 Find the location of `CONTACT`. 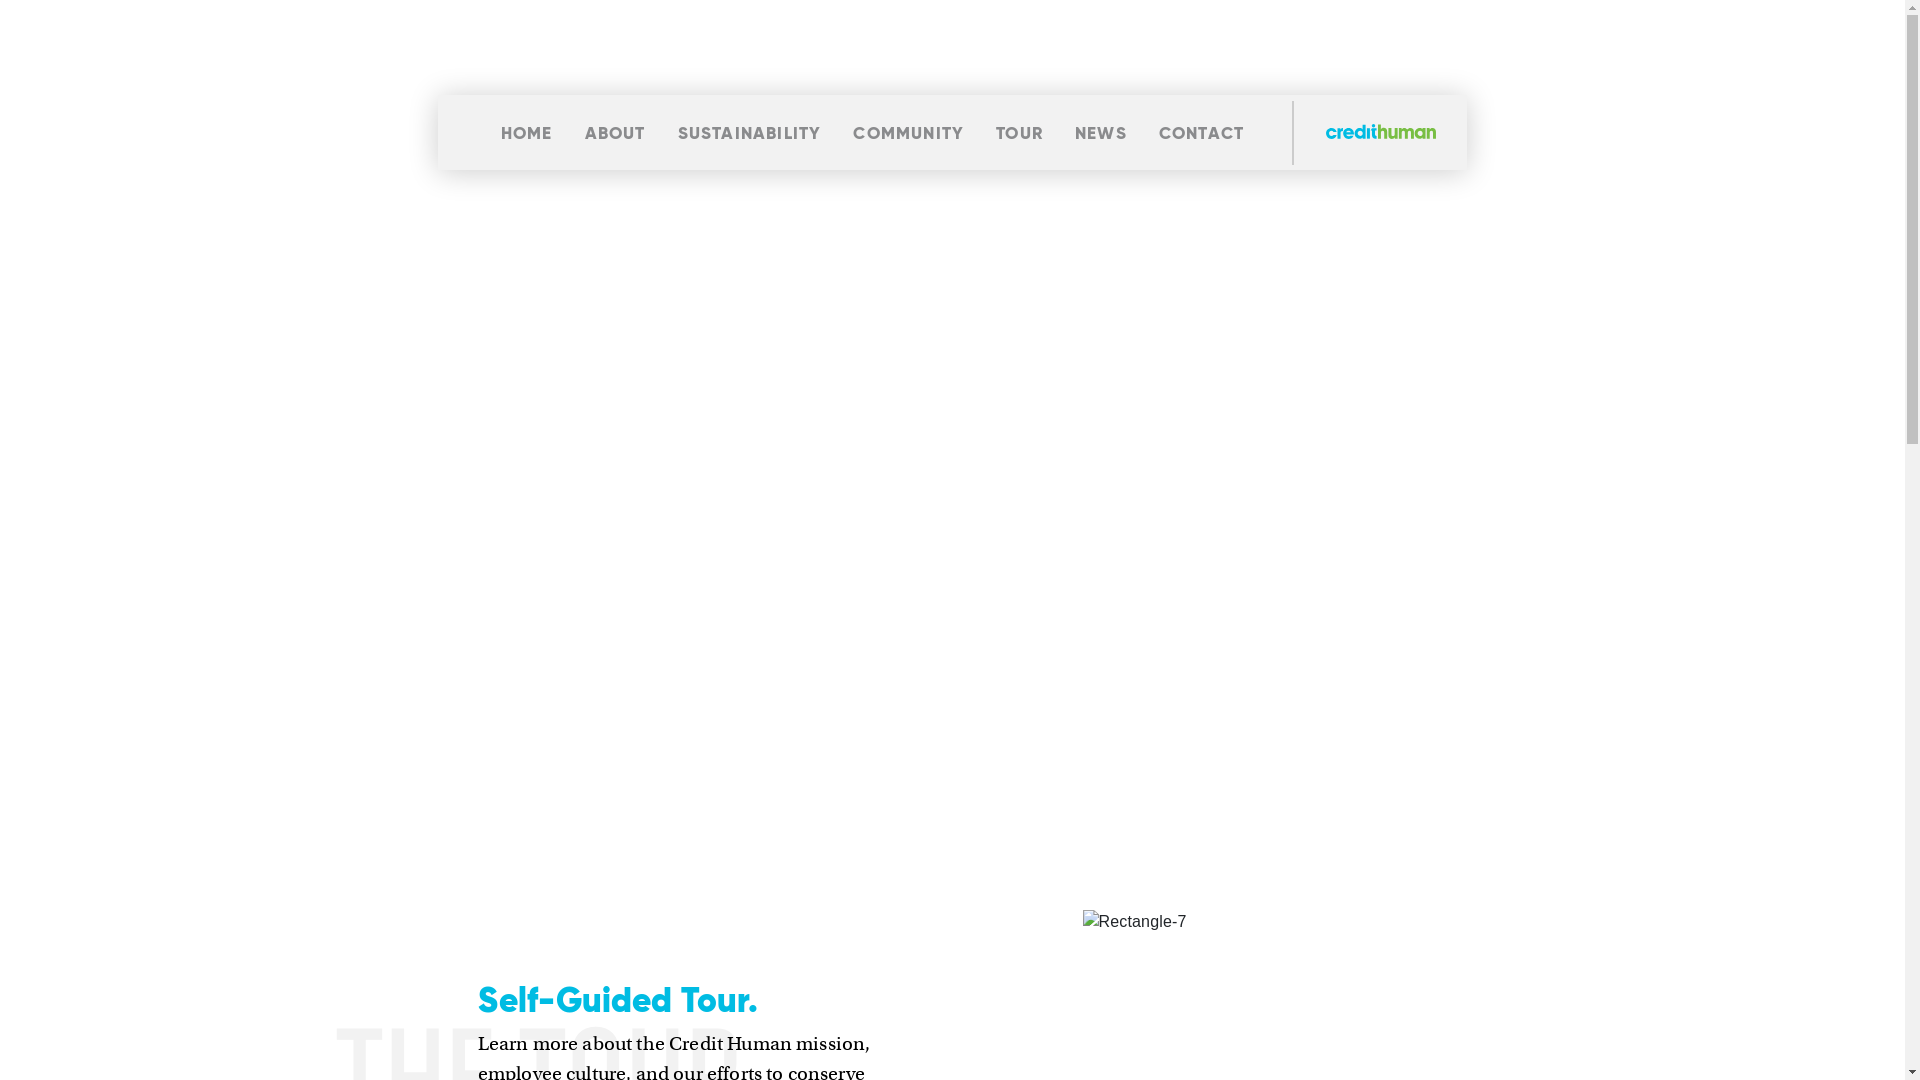

CONTACT is located at coordinates (1202, 133).